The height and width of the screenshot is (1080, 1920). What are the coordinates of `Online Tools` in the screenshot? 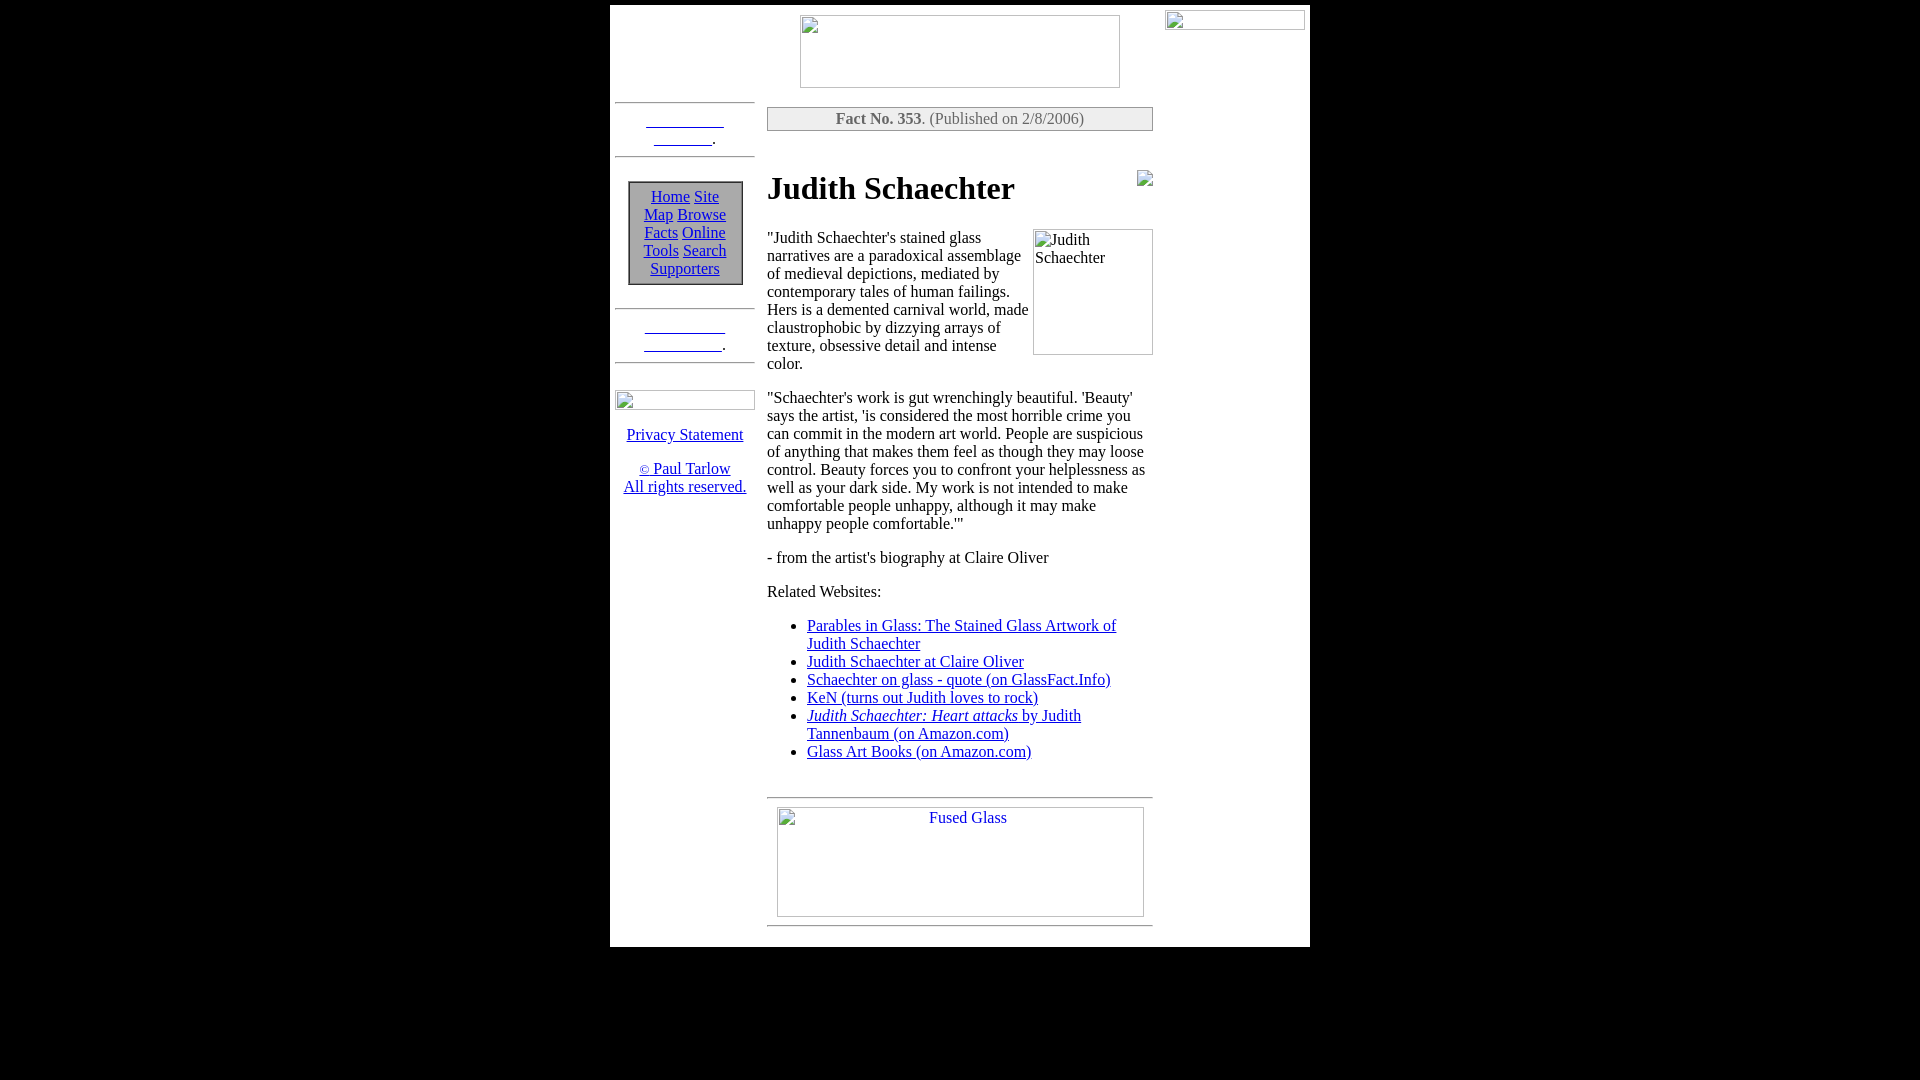 It's located at (670, 196).